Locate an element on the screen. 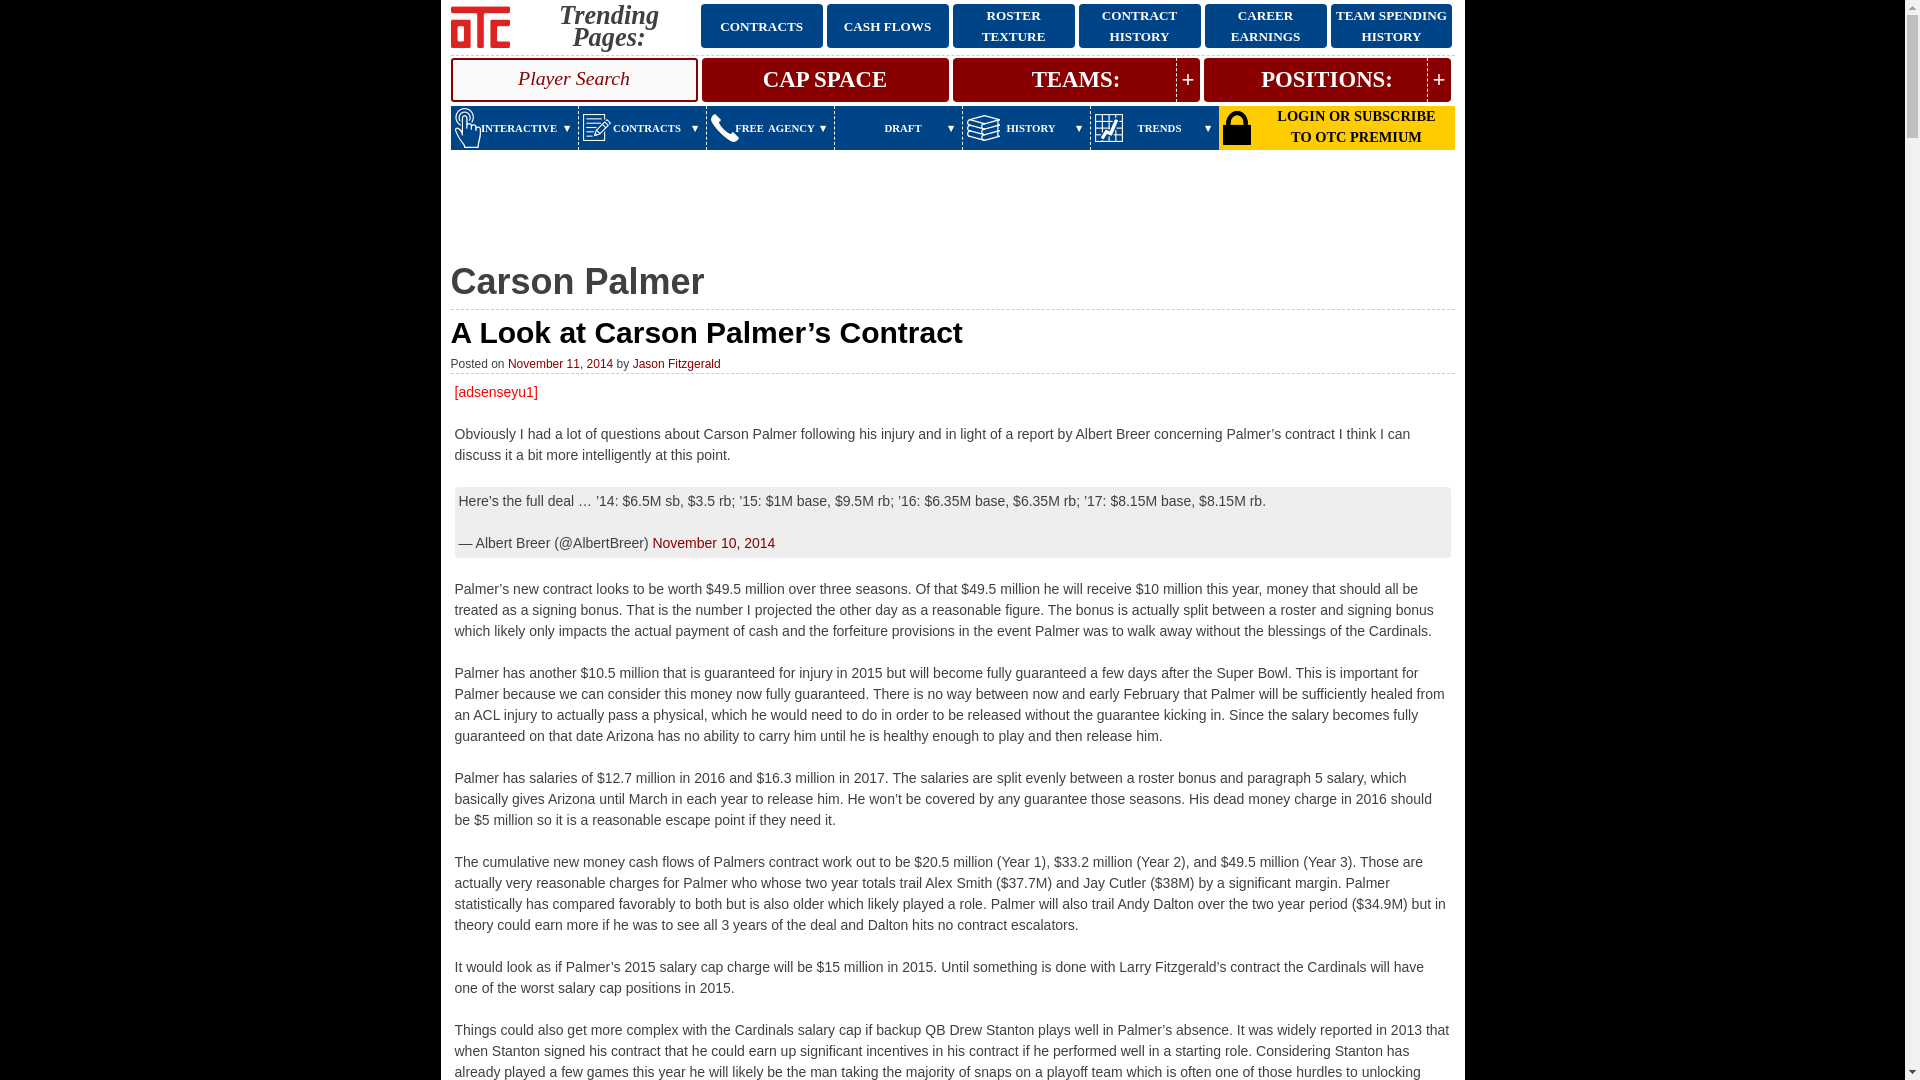 The image size is (1920, 1080). CAREER EARNINGS is located at coordinates (1266, 26).